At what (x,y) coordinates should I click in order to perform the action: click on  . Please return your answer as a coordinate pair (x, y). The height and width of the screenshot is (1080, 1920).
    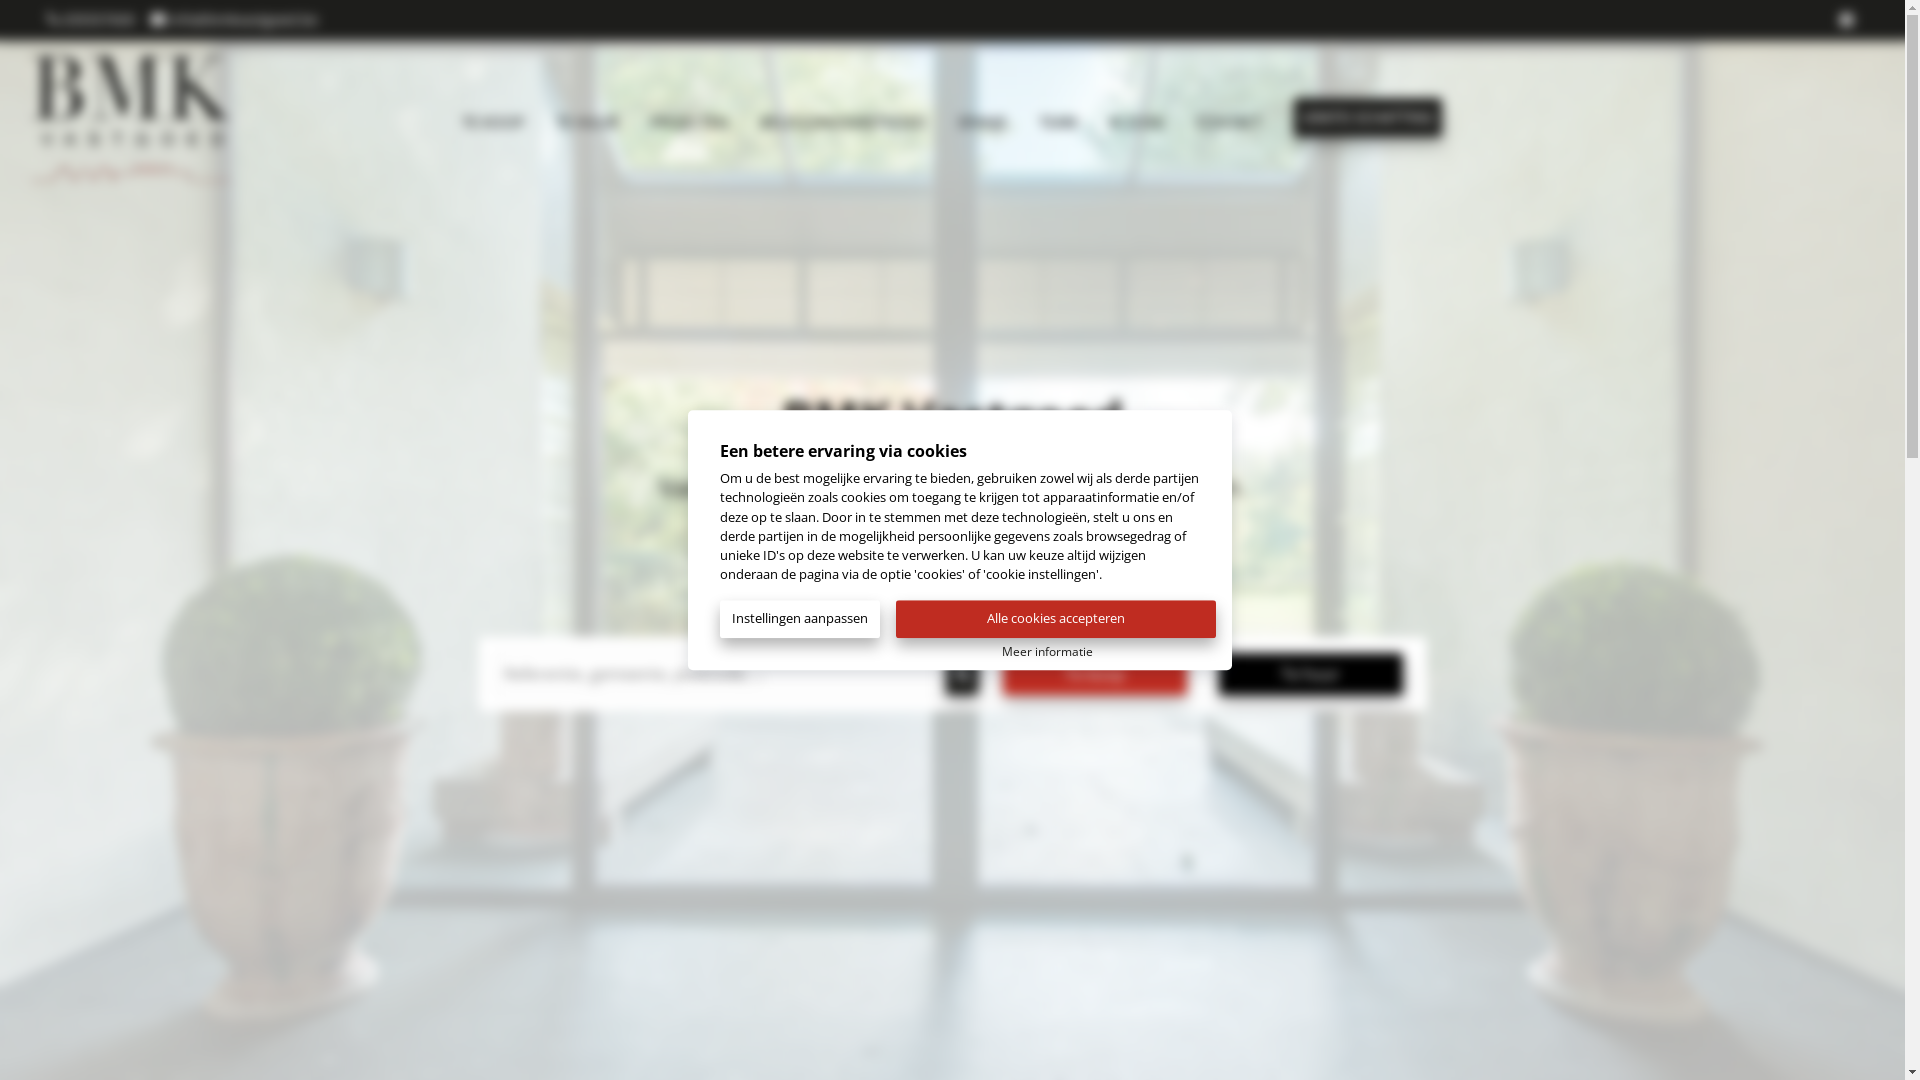
    Looking at the image, I should click on (1849, 20).